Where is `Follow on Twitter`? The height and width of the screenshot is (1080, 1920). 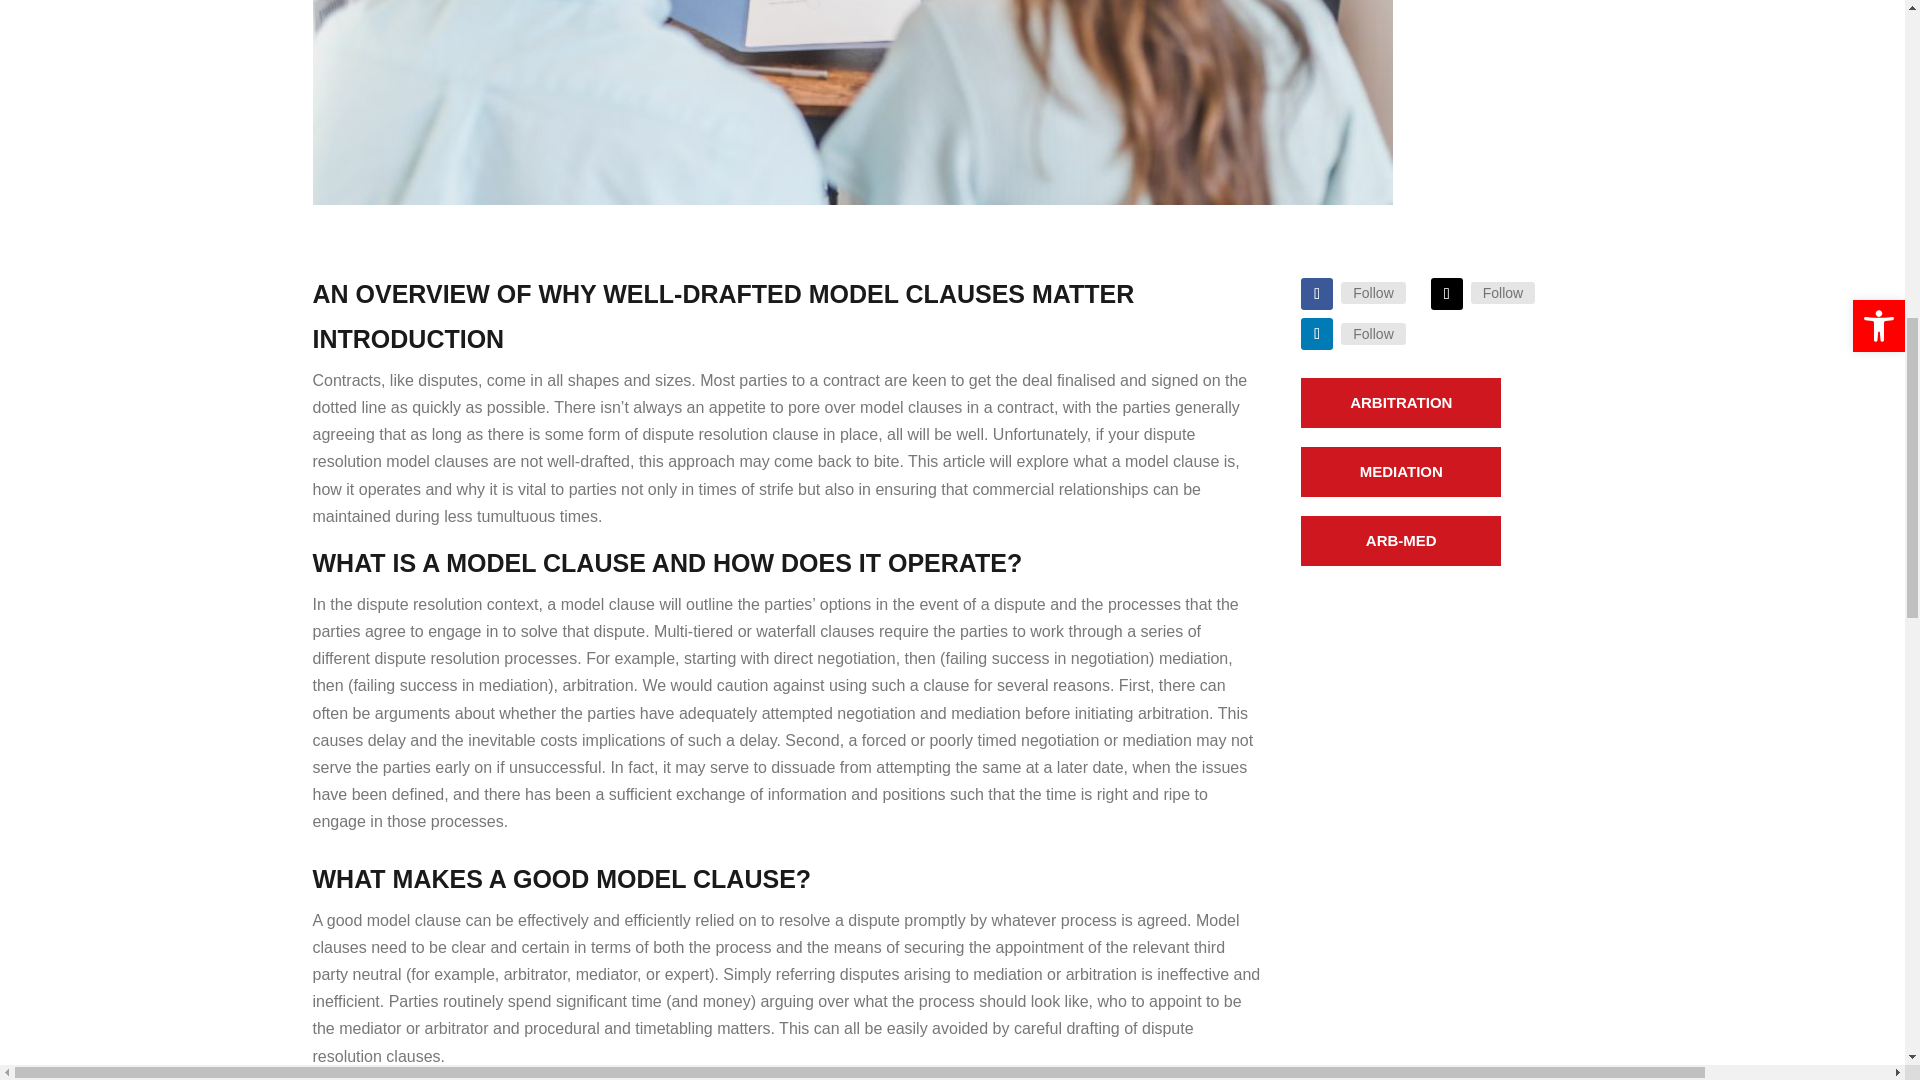
Follow on Twitter is located at coordinates (1446, 293).